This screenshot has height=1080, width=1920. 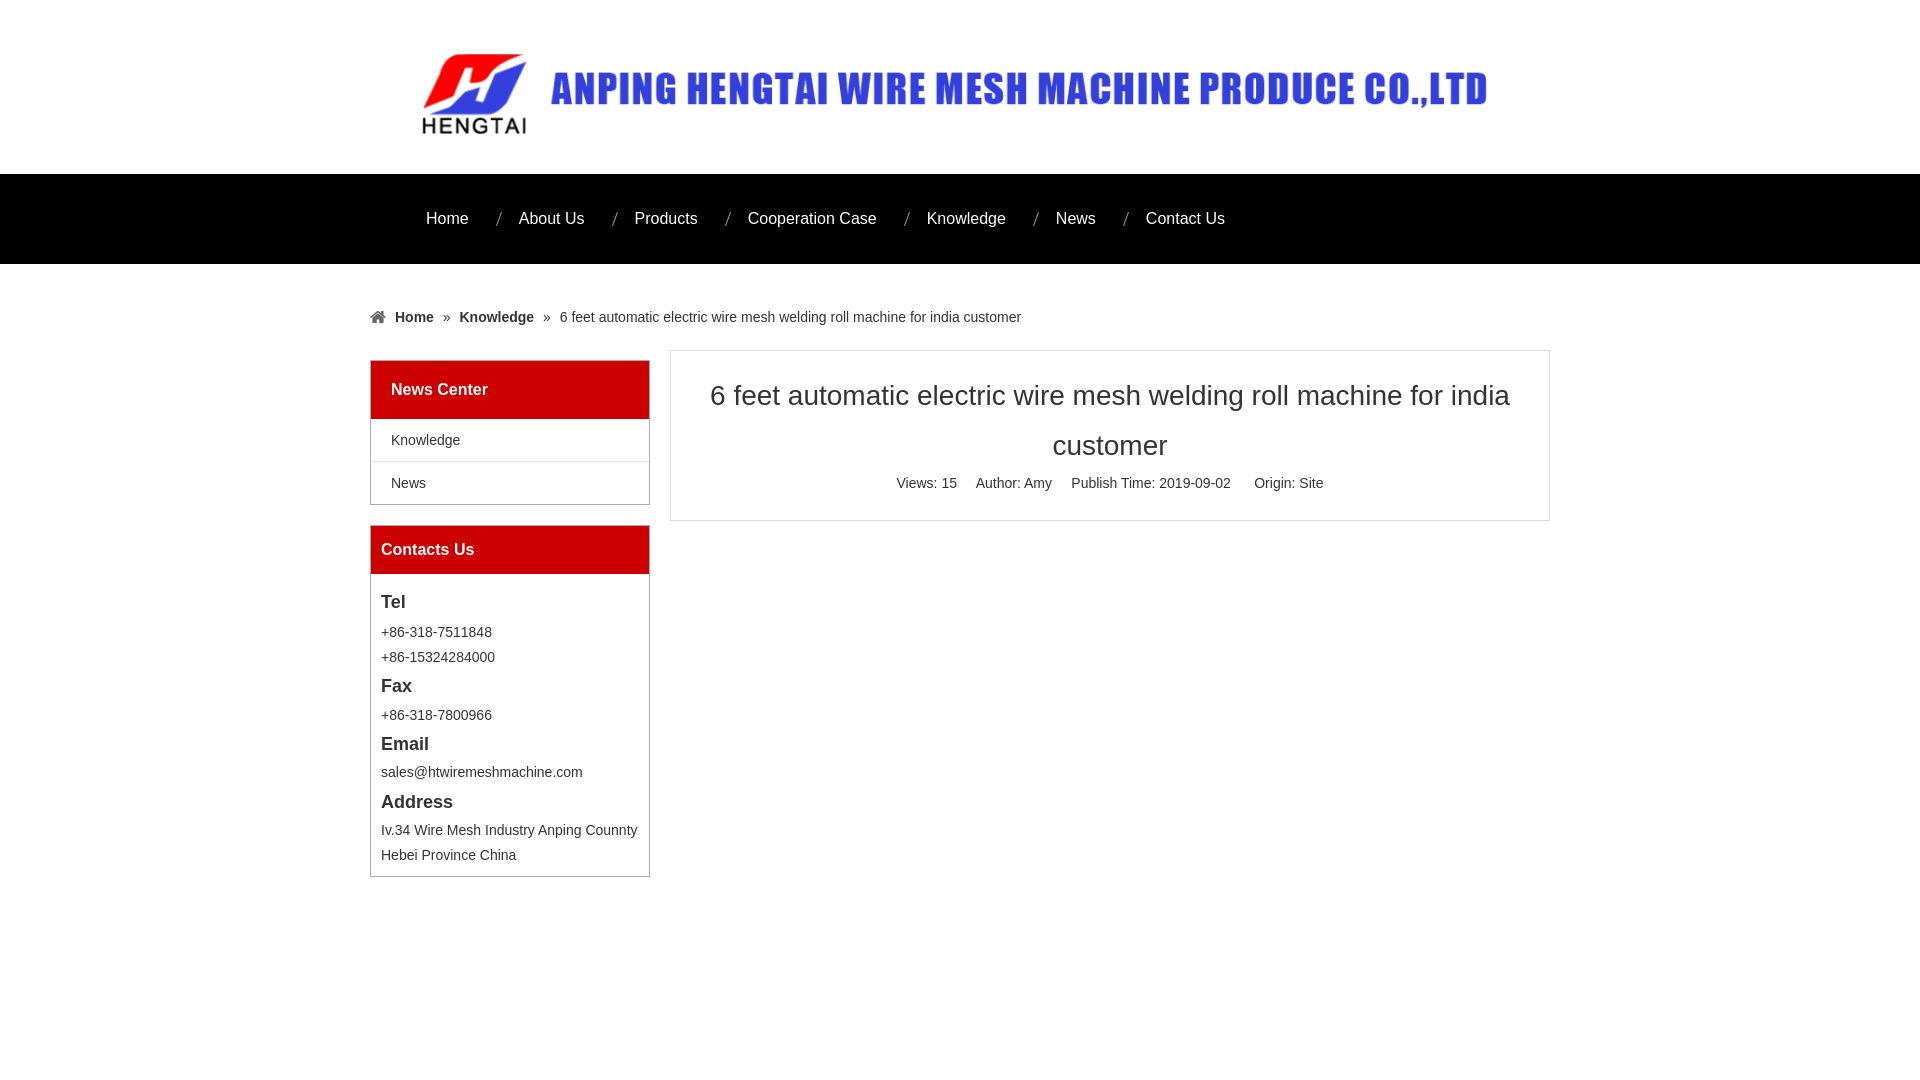 I want to click on Knowledge, so click(x=498, y=316).